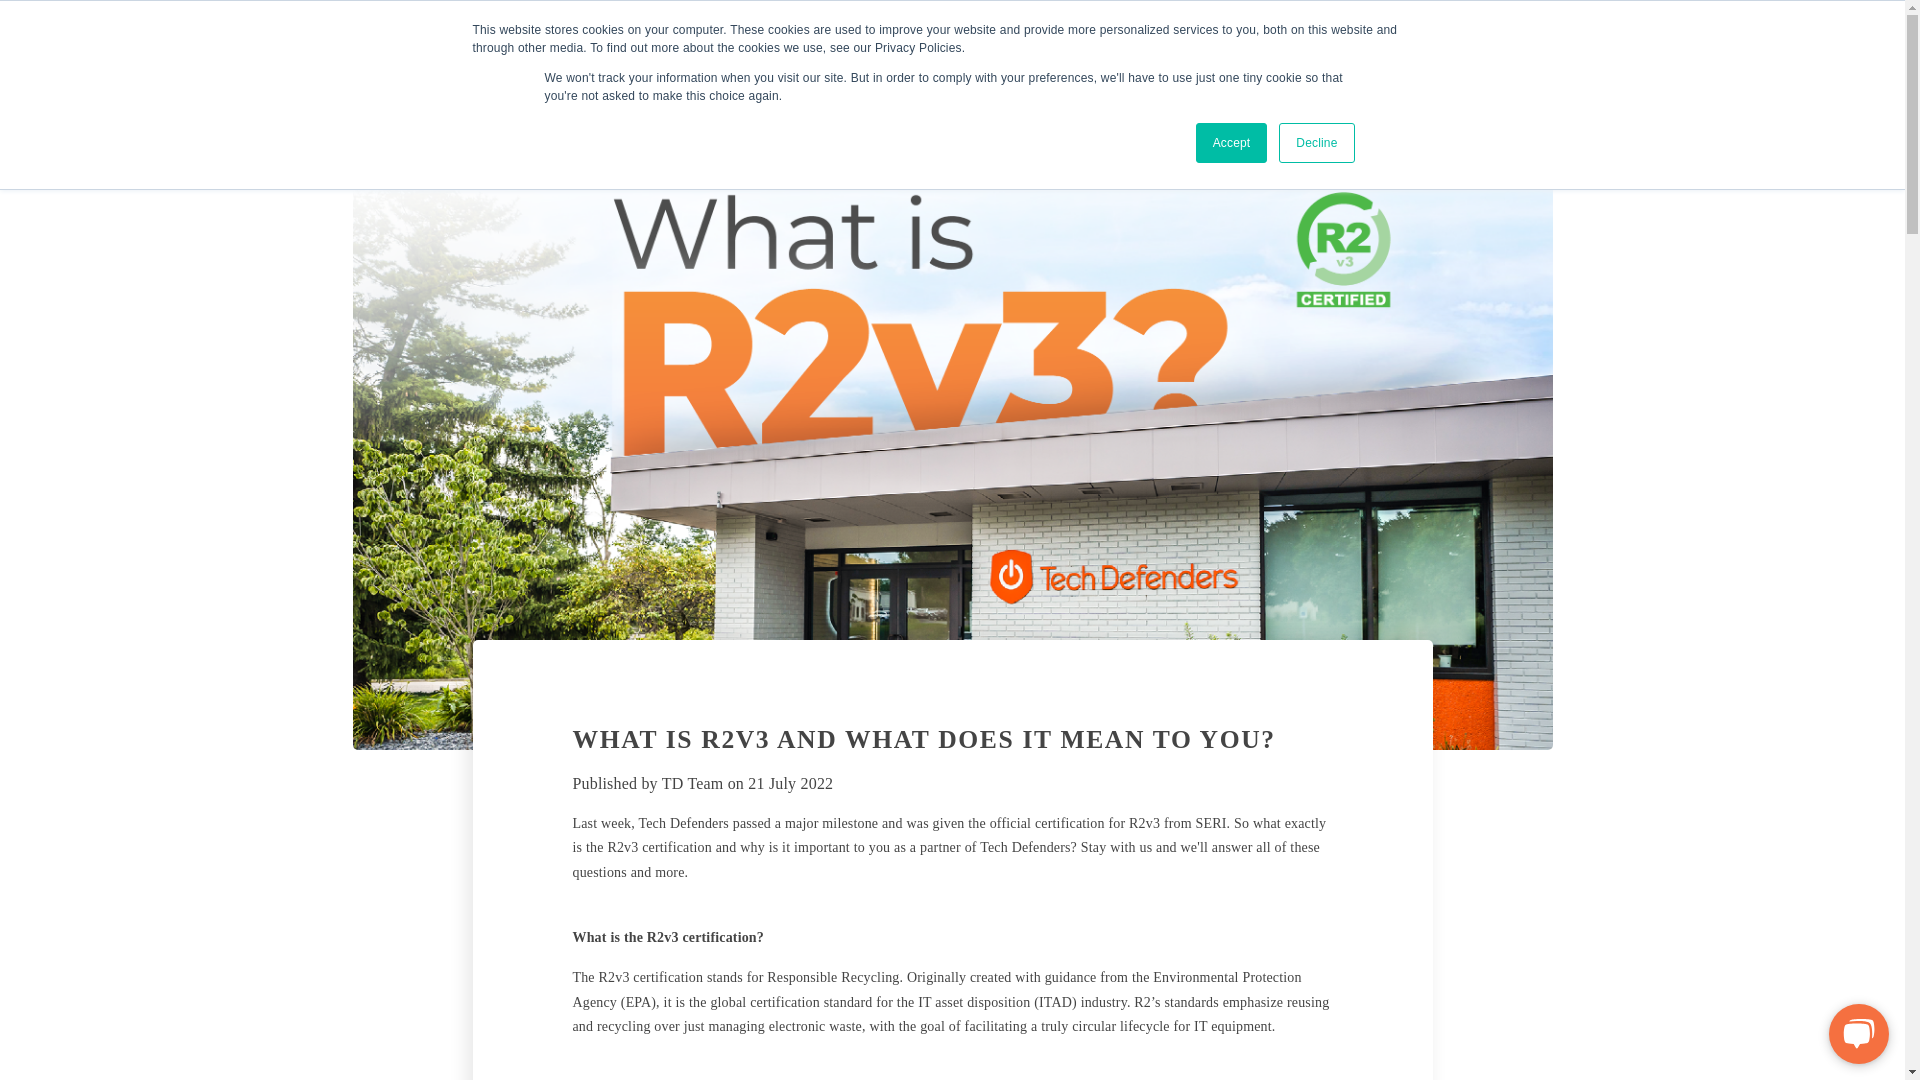 The height and width of the screenshot is (1080, 1920). I want to click on K-12 Schools, so click(1234, 55).